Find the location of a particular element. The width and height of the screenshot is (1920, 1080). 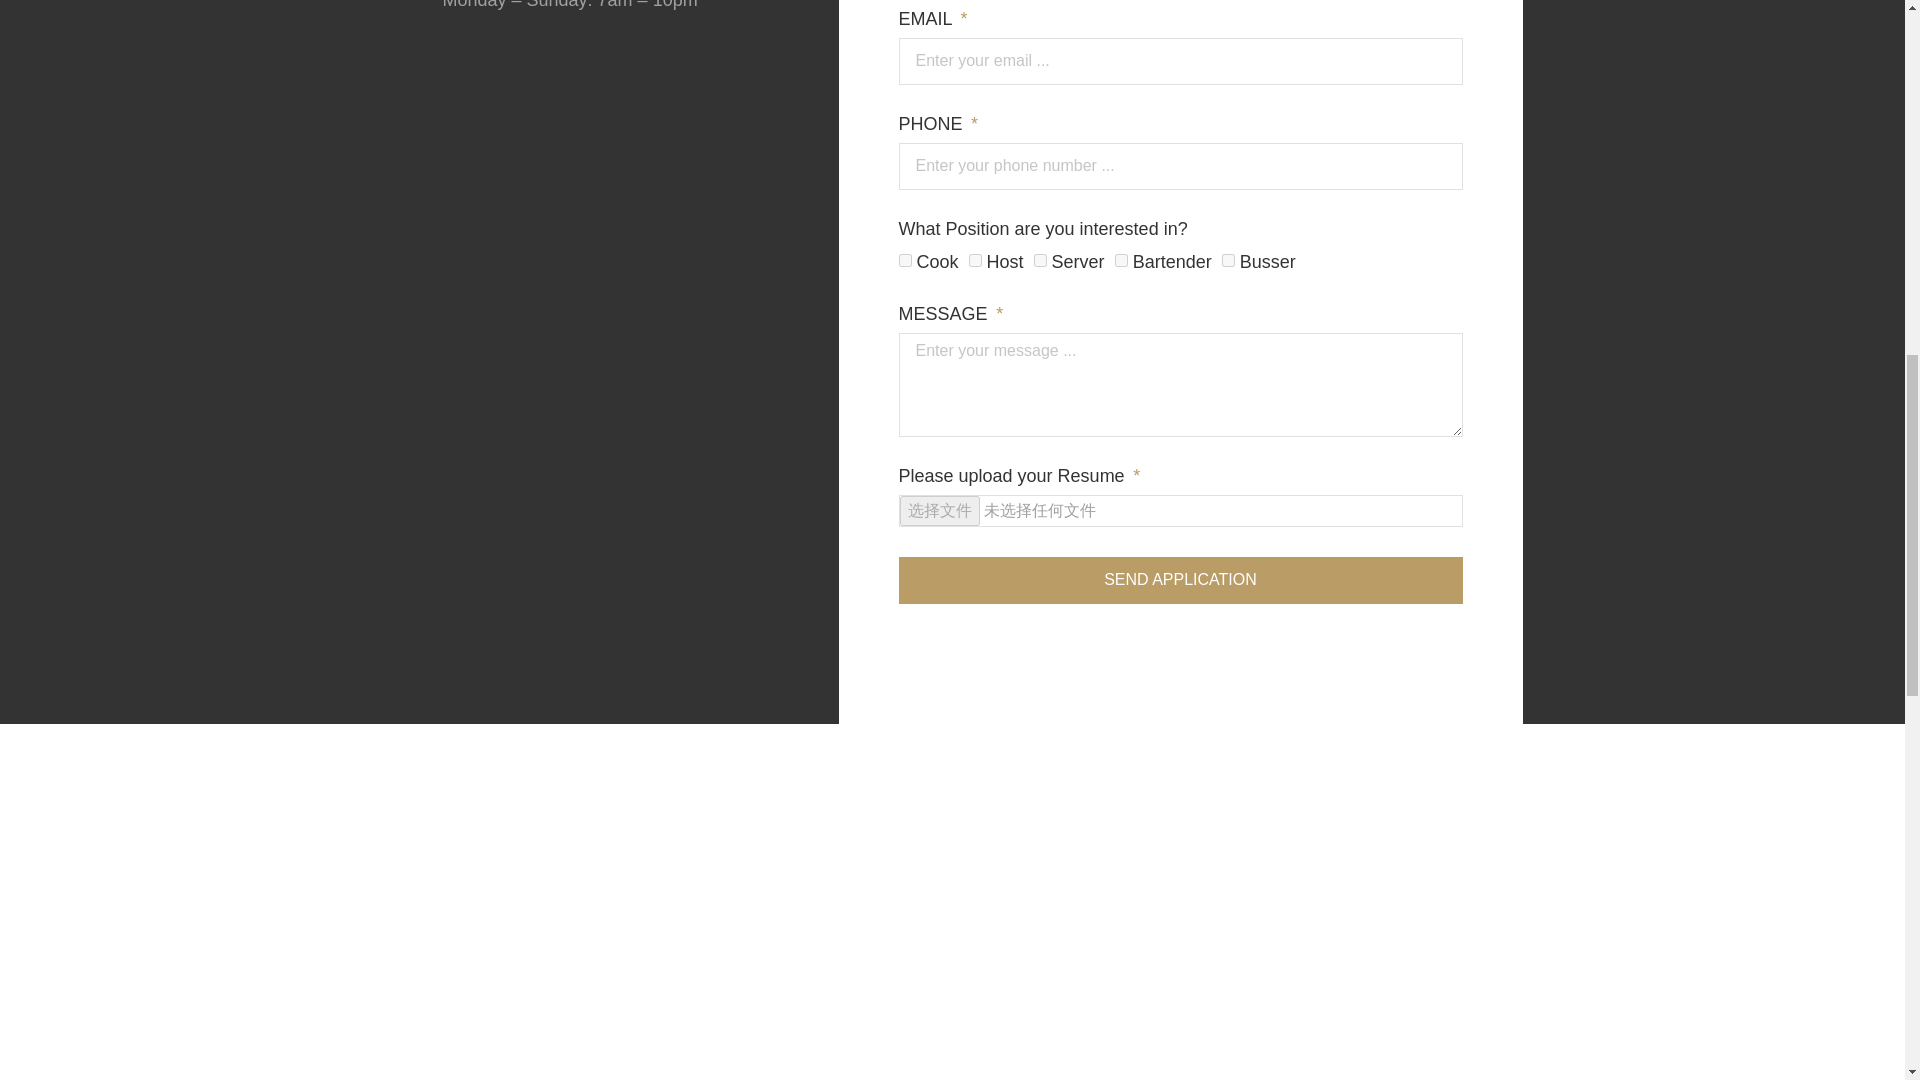

Cook is located at coordinates (904, 260).